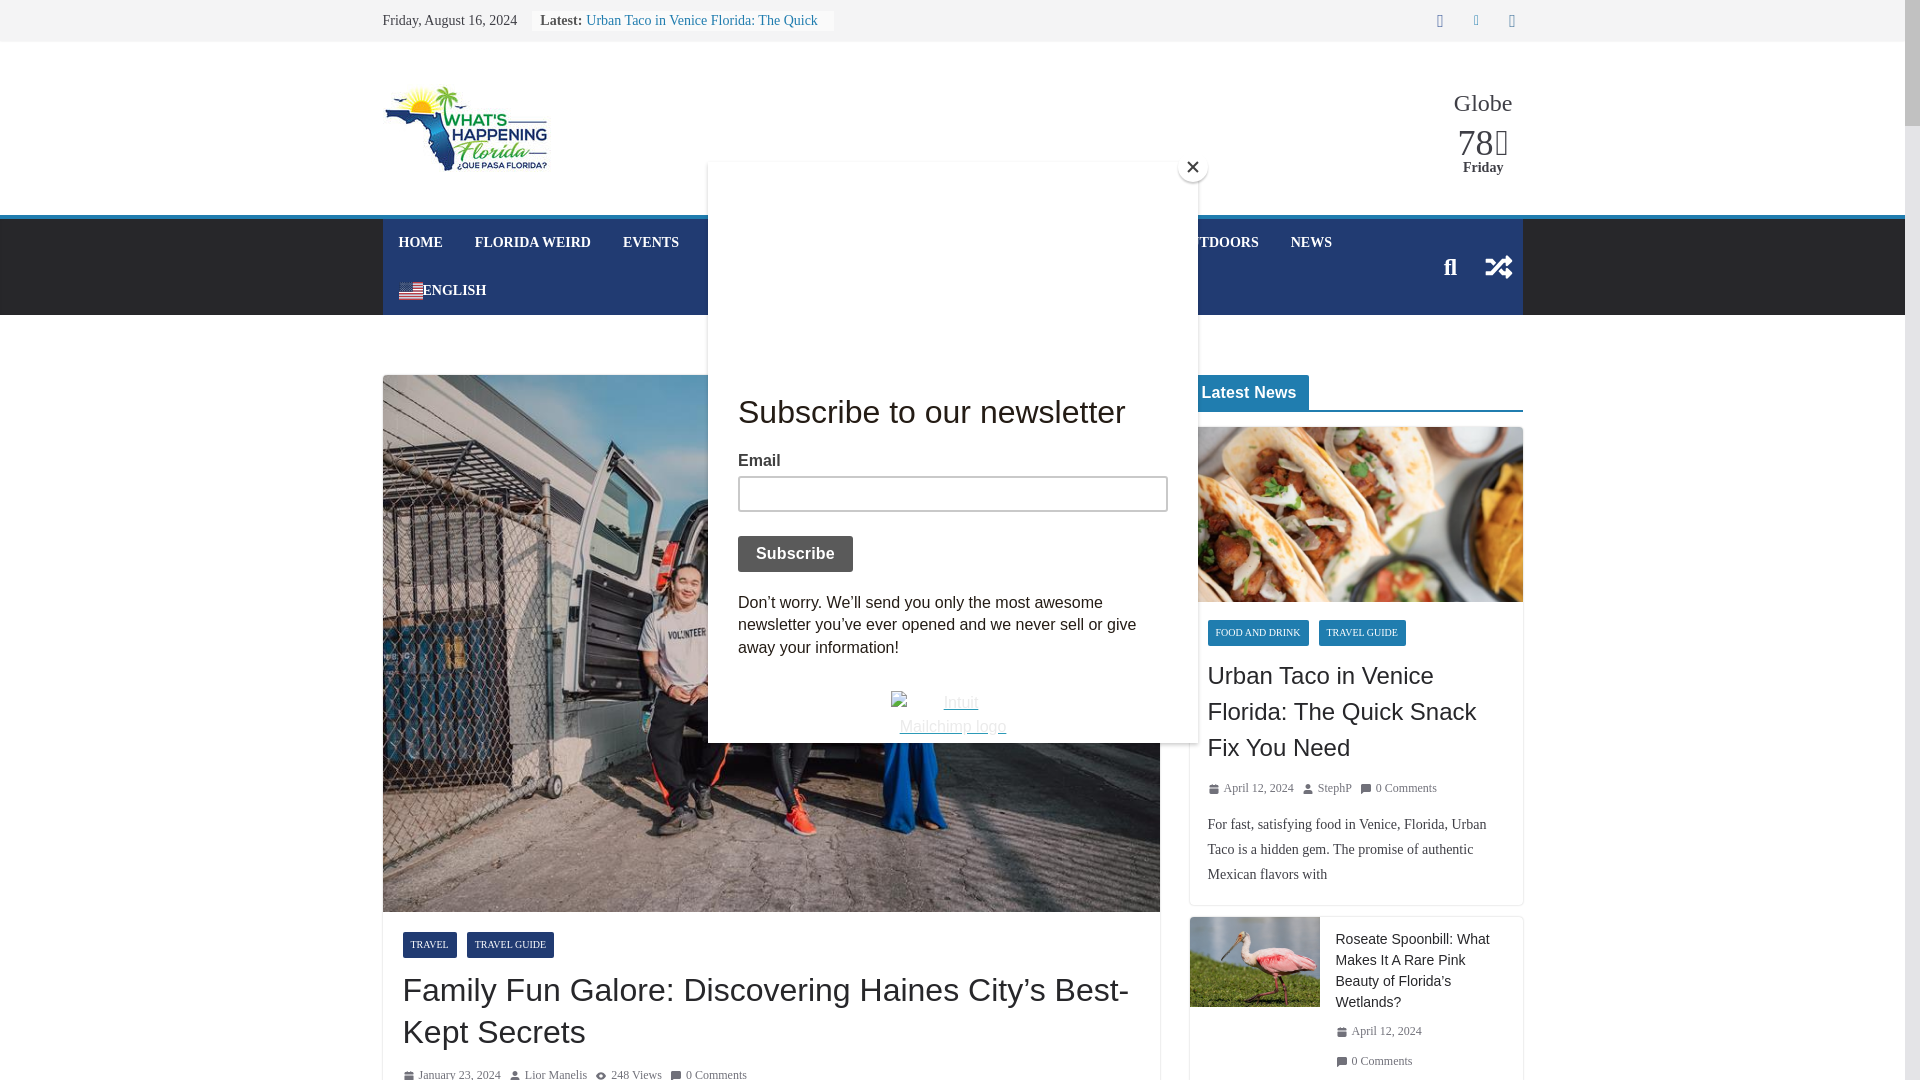 The width and height of the screenshot is (1920, 1080). What do you see at coordinates (701, 30) in the screenshot?
I see `Urban Taco in Venice Florida: The Quick Snack Fix You Need` at bounding box center [701, 30].